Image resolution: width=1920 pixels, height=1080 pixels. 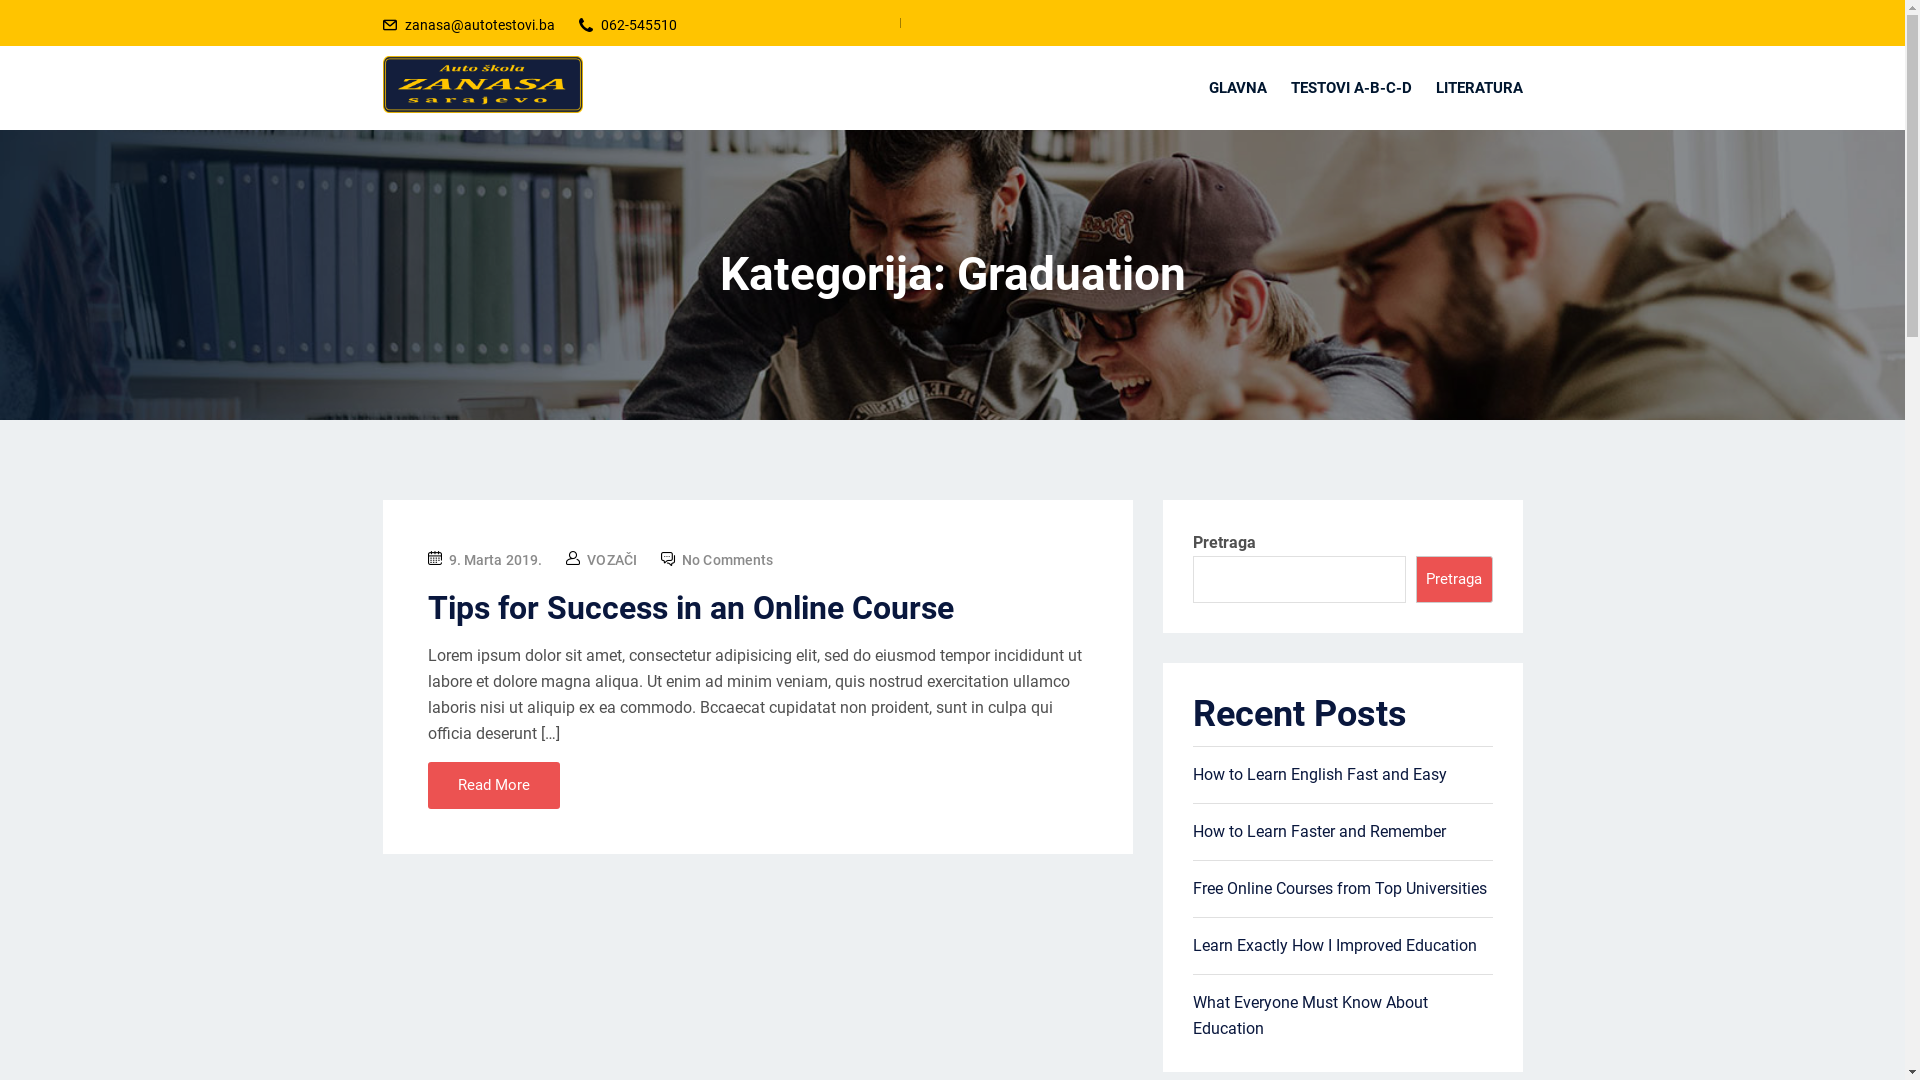 I want to click on Tips for Success in an Online Course, so click(x=691, y=608).